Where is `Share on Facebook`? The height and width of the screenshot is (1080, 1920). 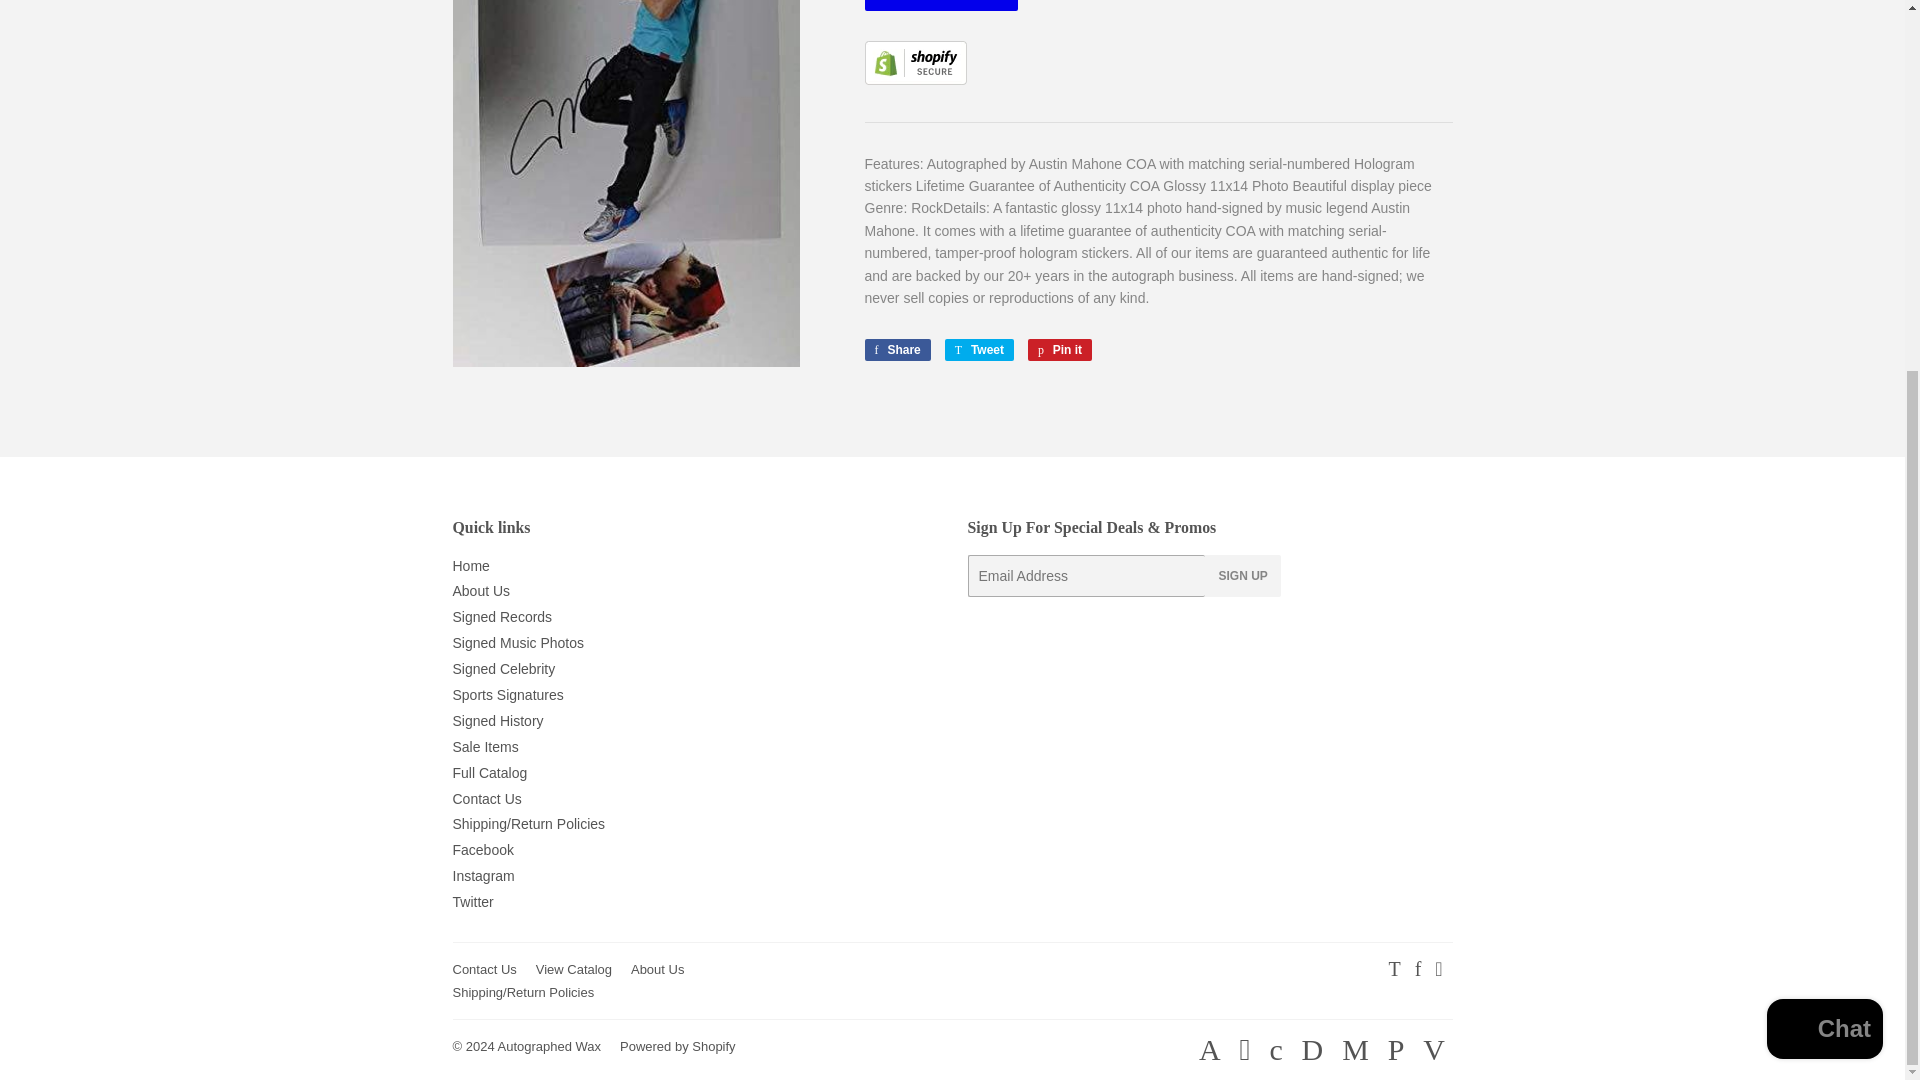
Share on Facebook is located at coordinates (940, 5).